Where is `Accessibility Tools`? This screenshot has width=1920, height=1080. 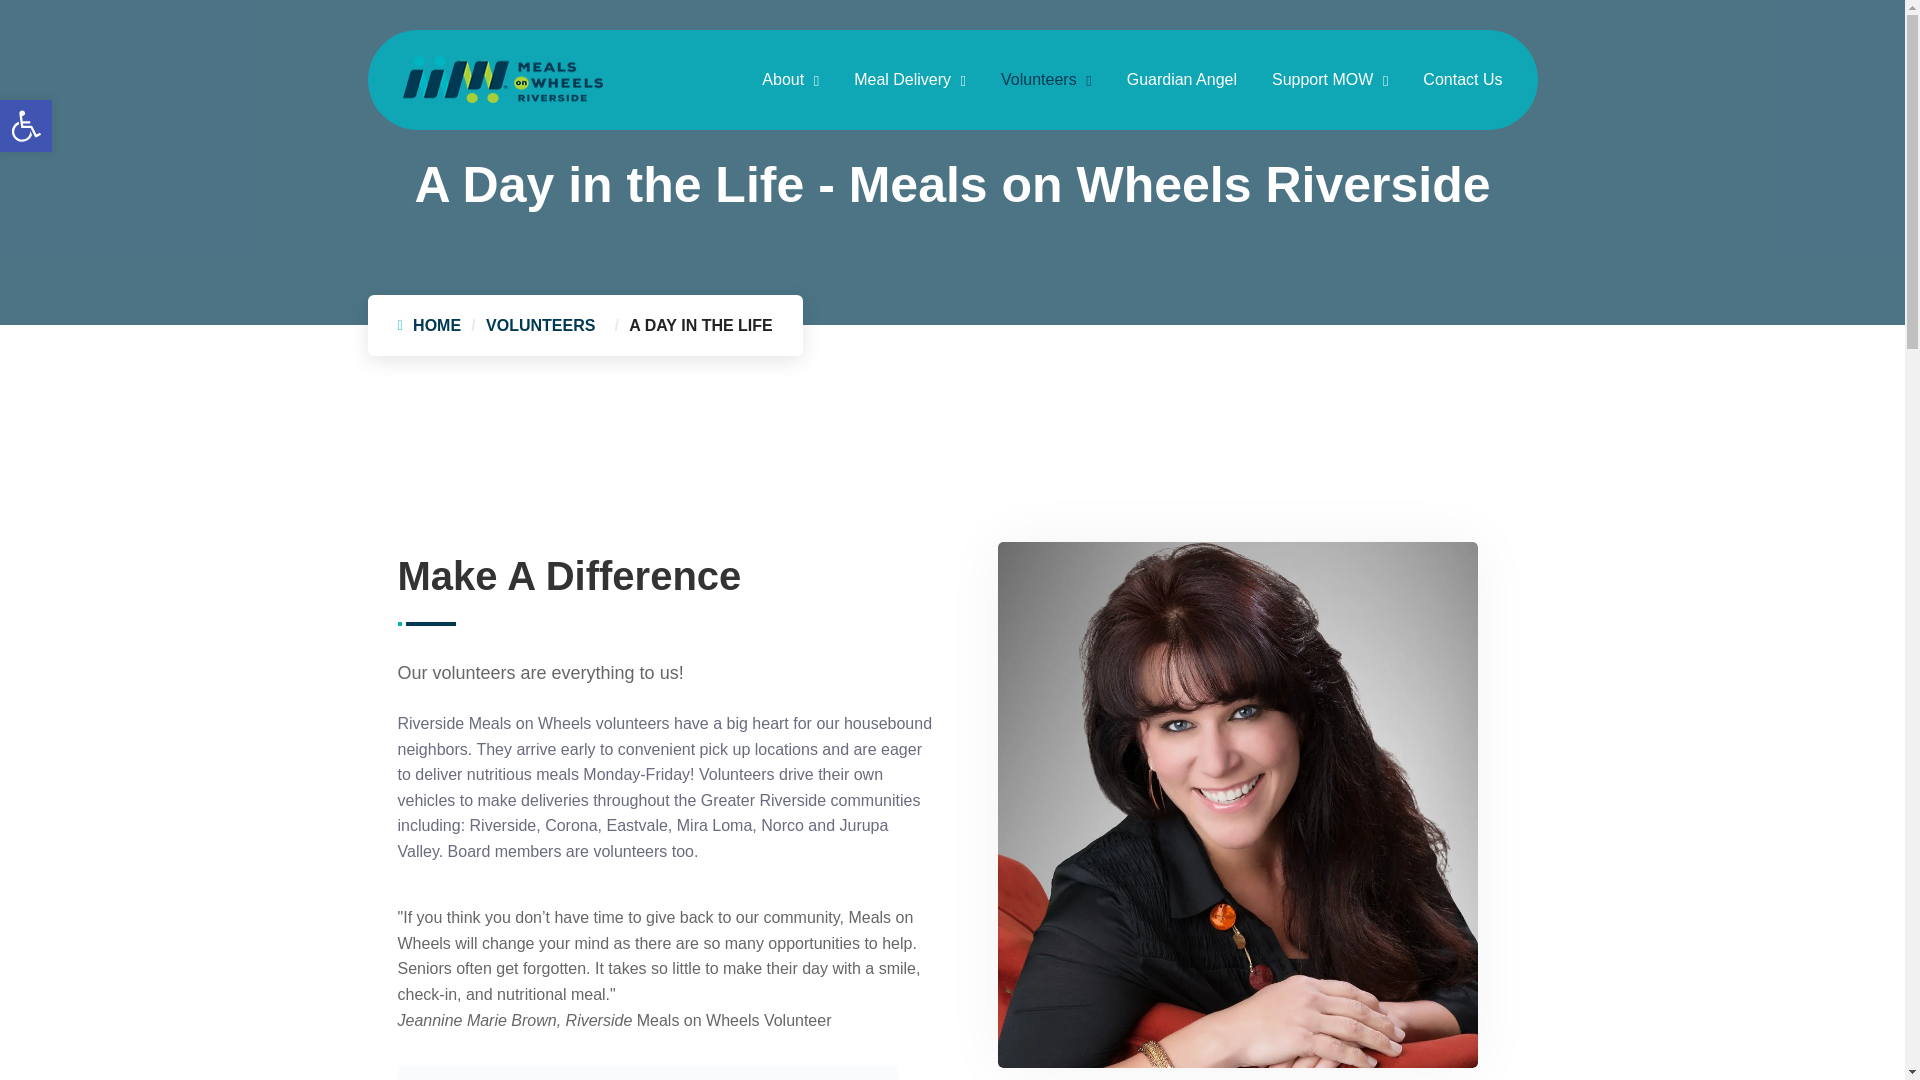
Accessibility Tools is located at coordinates (26, 126).